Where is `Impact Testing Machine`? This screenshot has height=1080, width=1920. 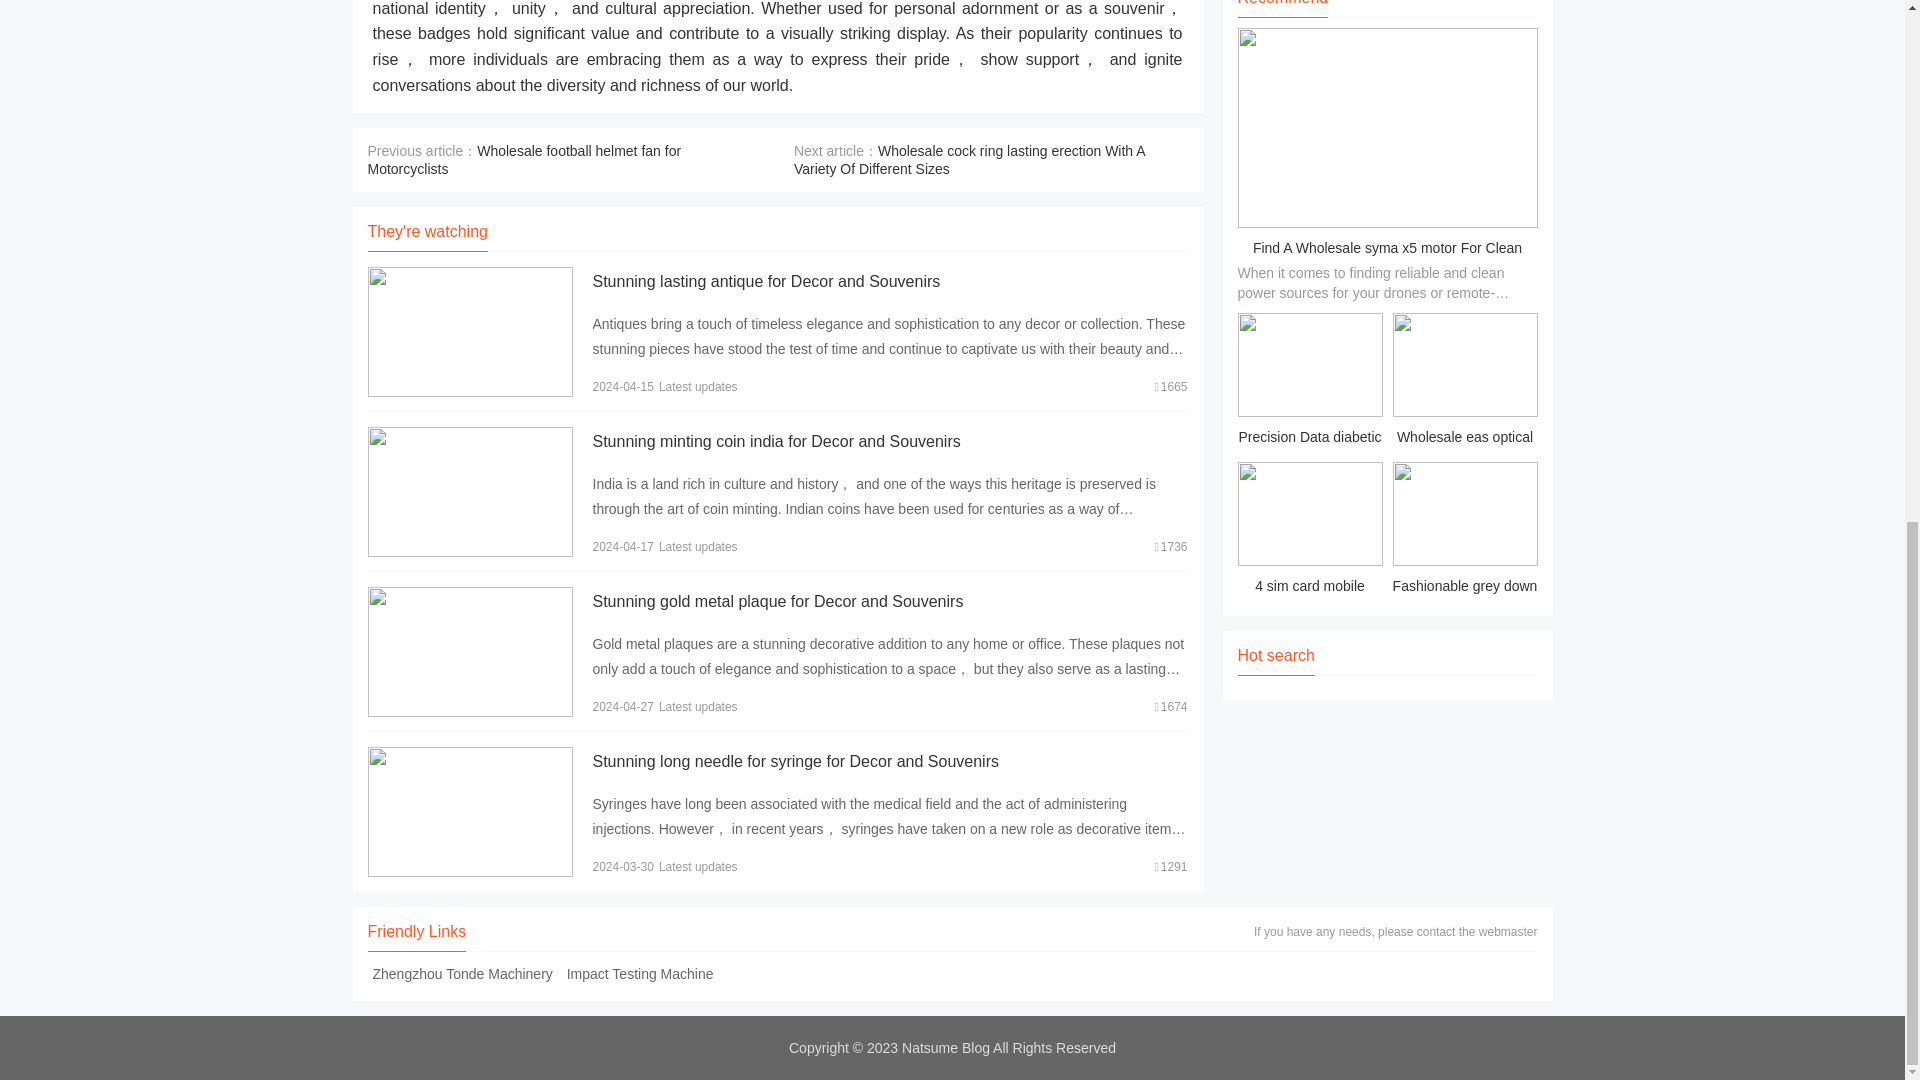 Impact Testing Machine is located at coordinates (640, 973).